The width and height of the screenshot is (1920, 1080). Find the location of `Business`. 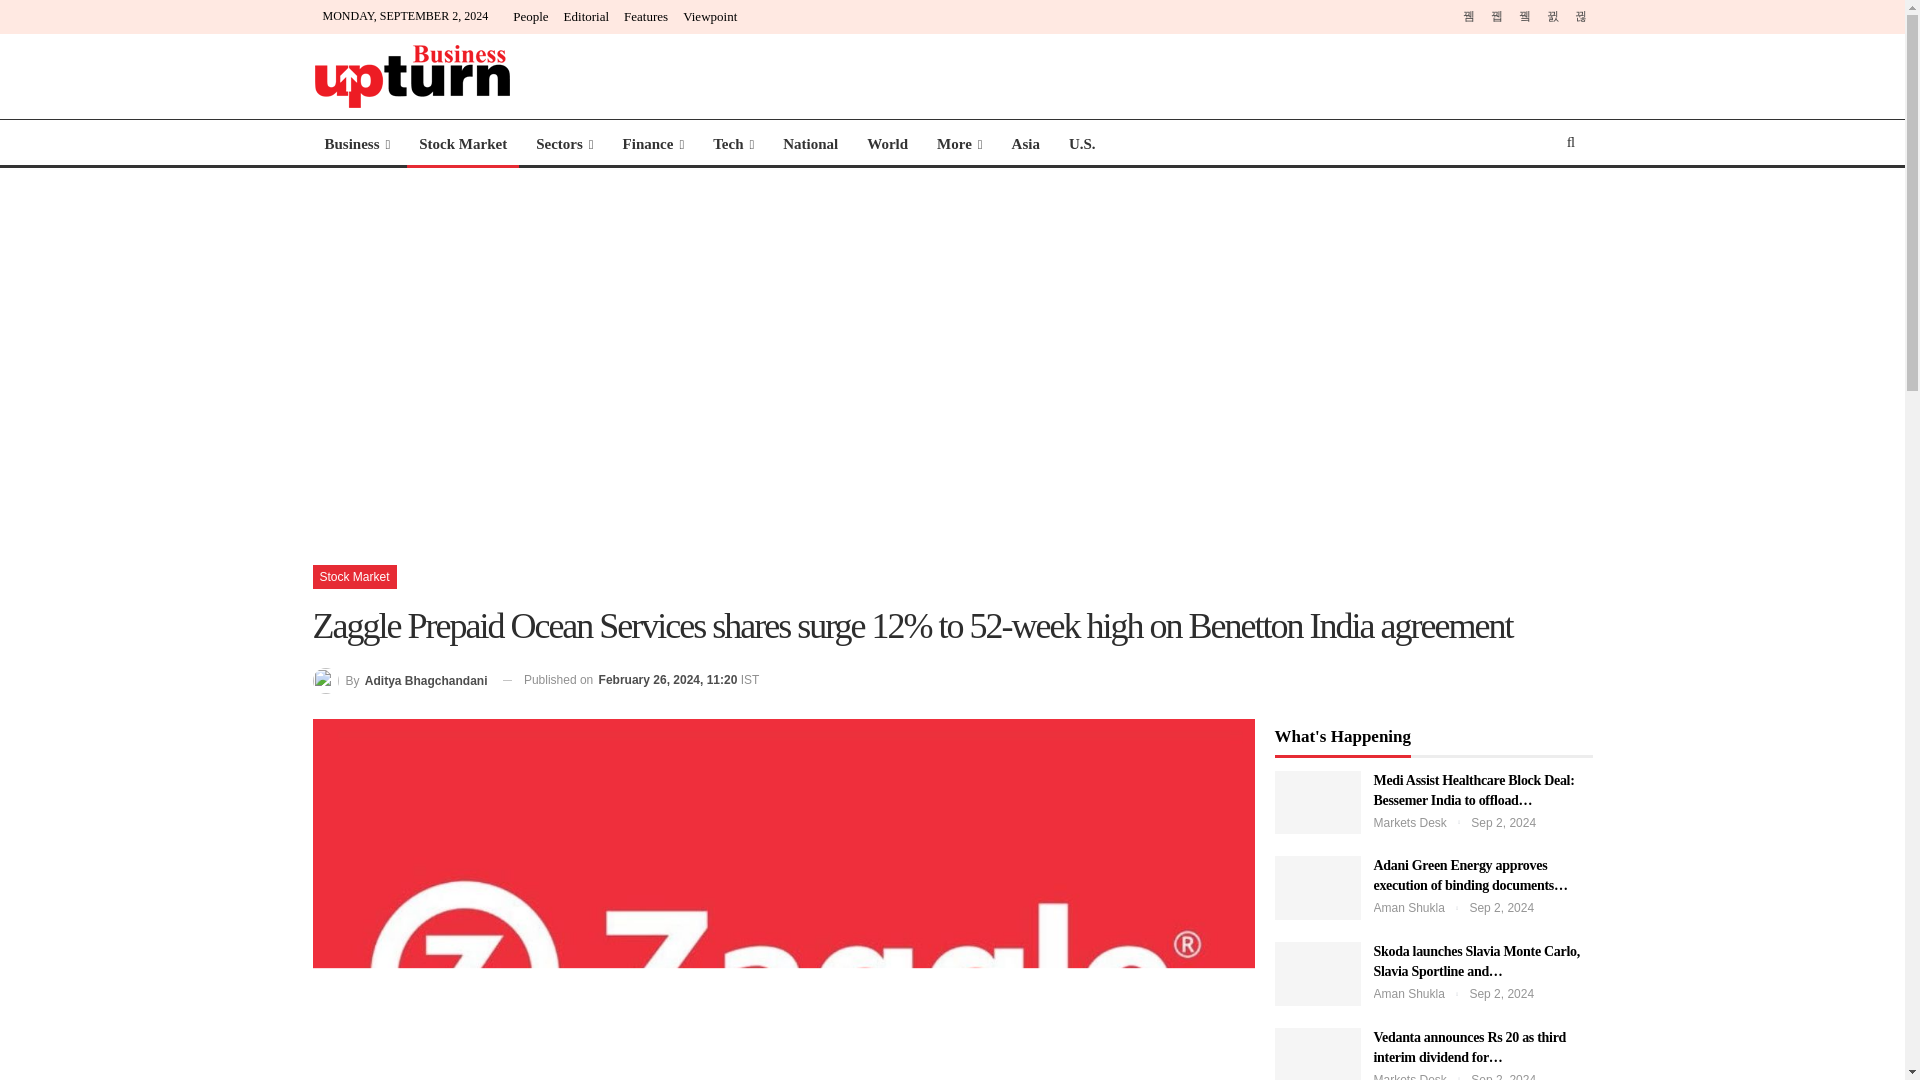

Business is located at coordinates (356, 144).